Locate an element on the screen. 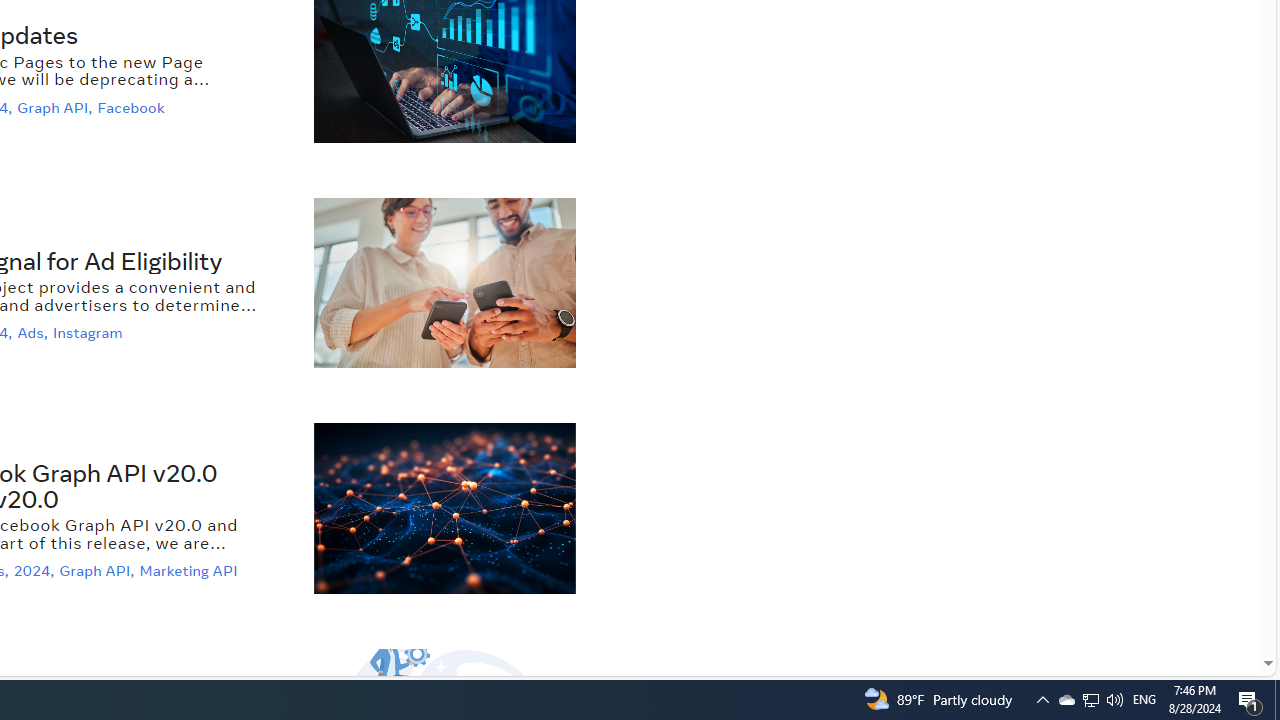  Graph API, is located at coordinates (98, 572).